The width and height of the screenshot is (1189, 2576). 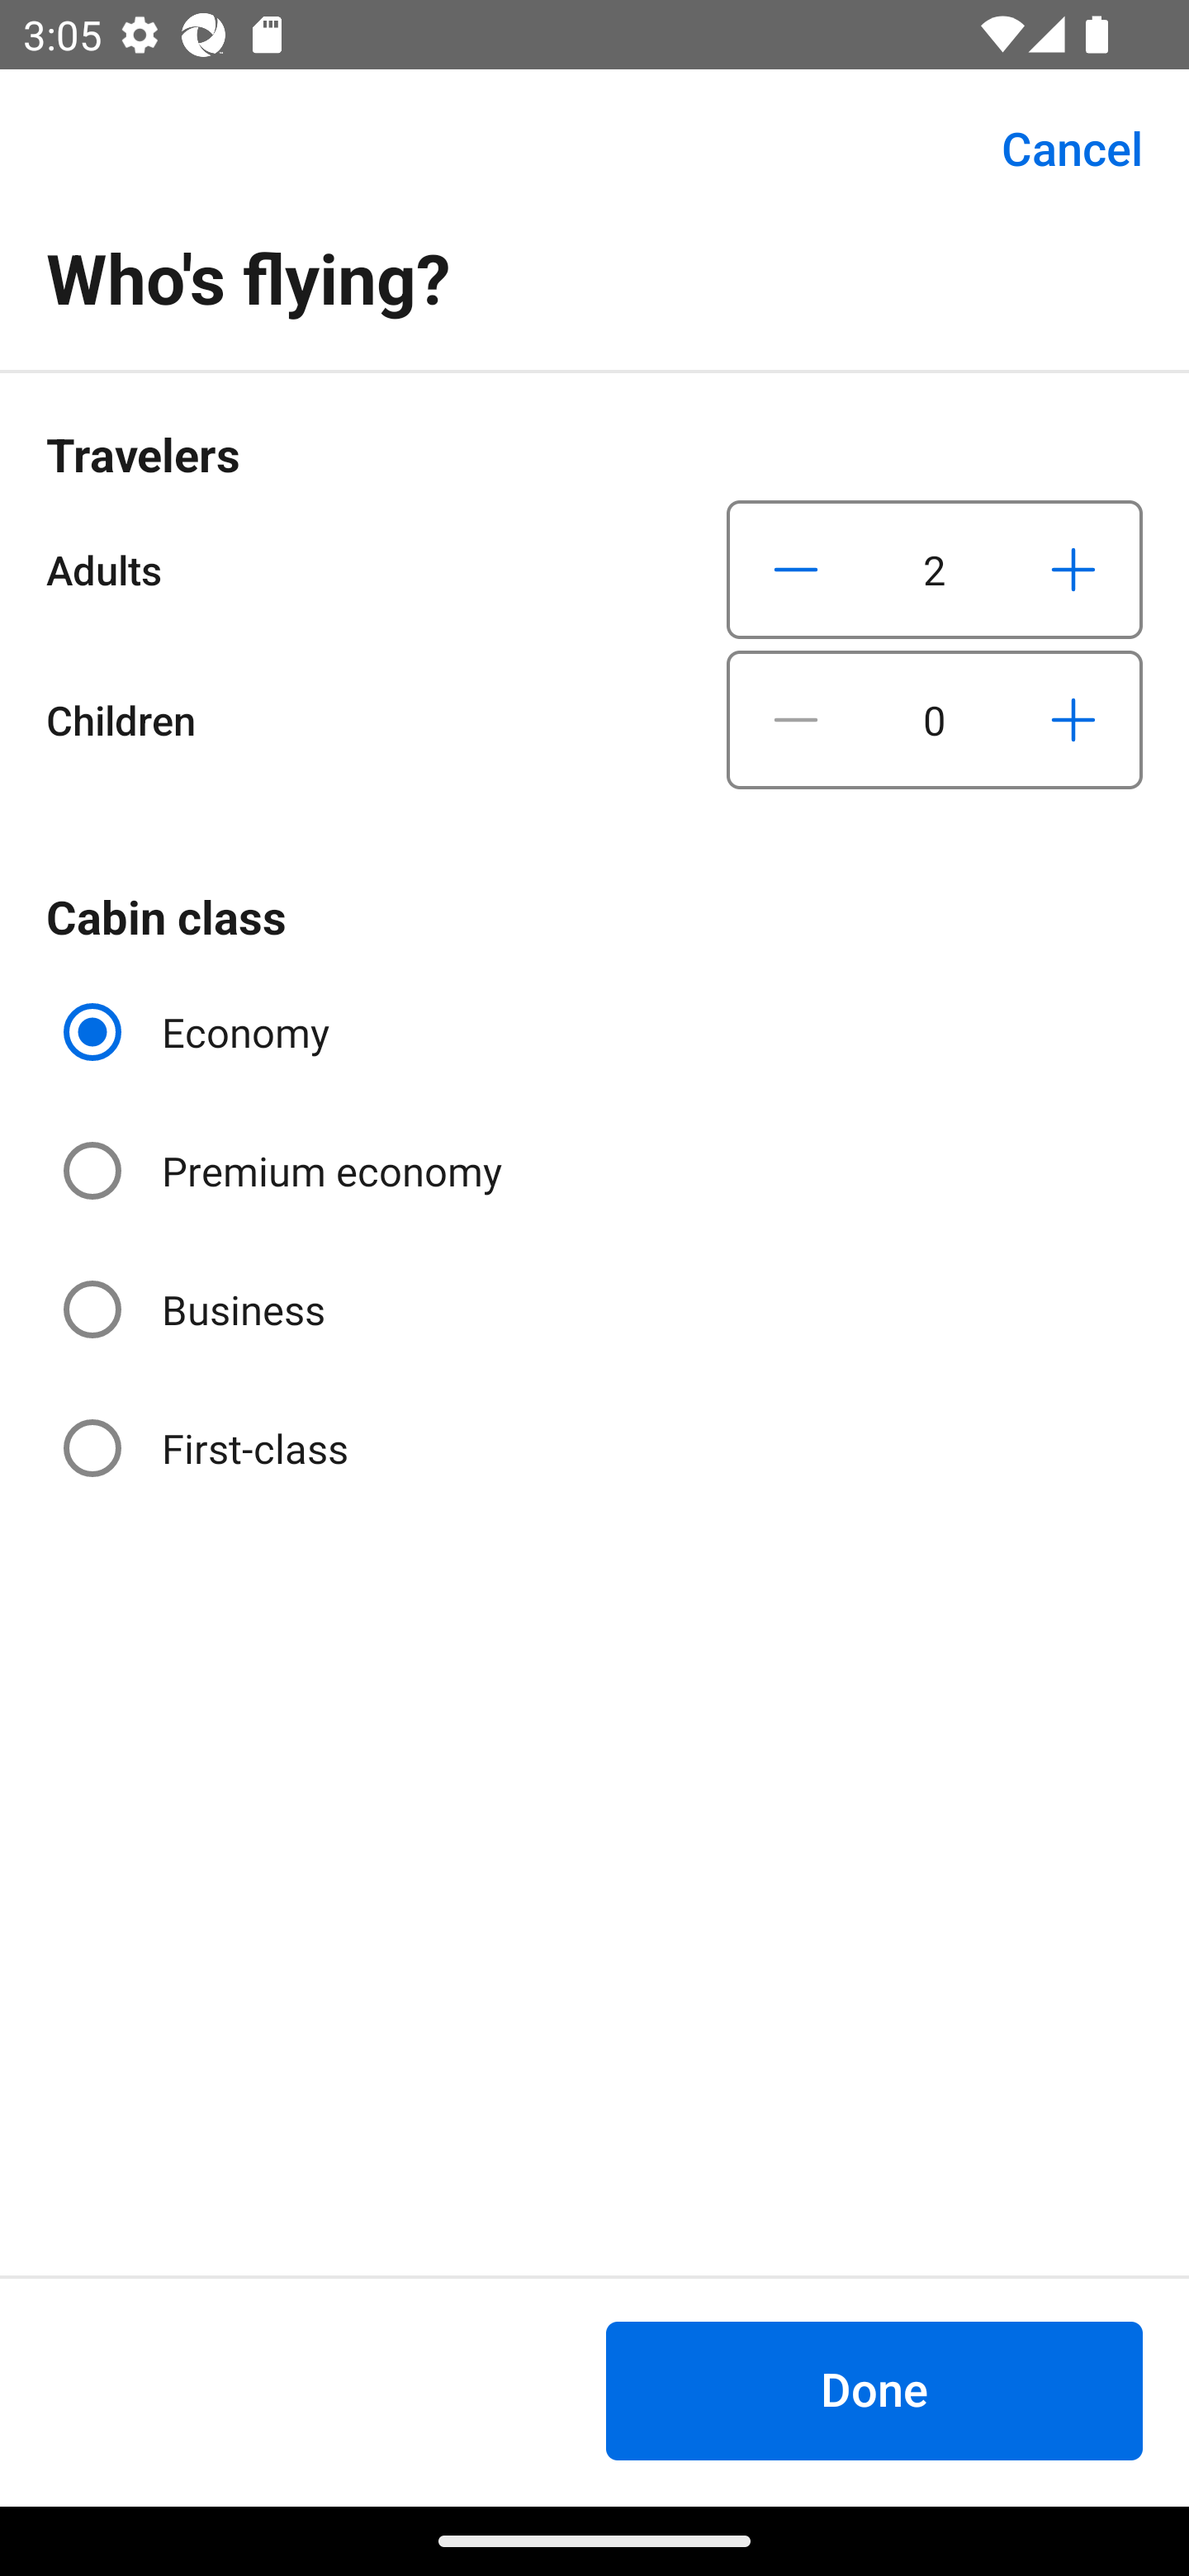 What do you see at coordinates (197, 1308) in the screenshot?
I see `Business` at bounding box center [197, 1308].